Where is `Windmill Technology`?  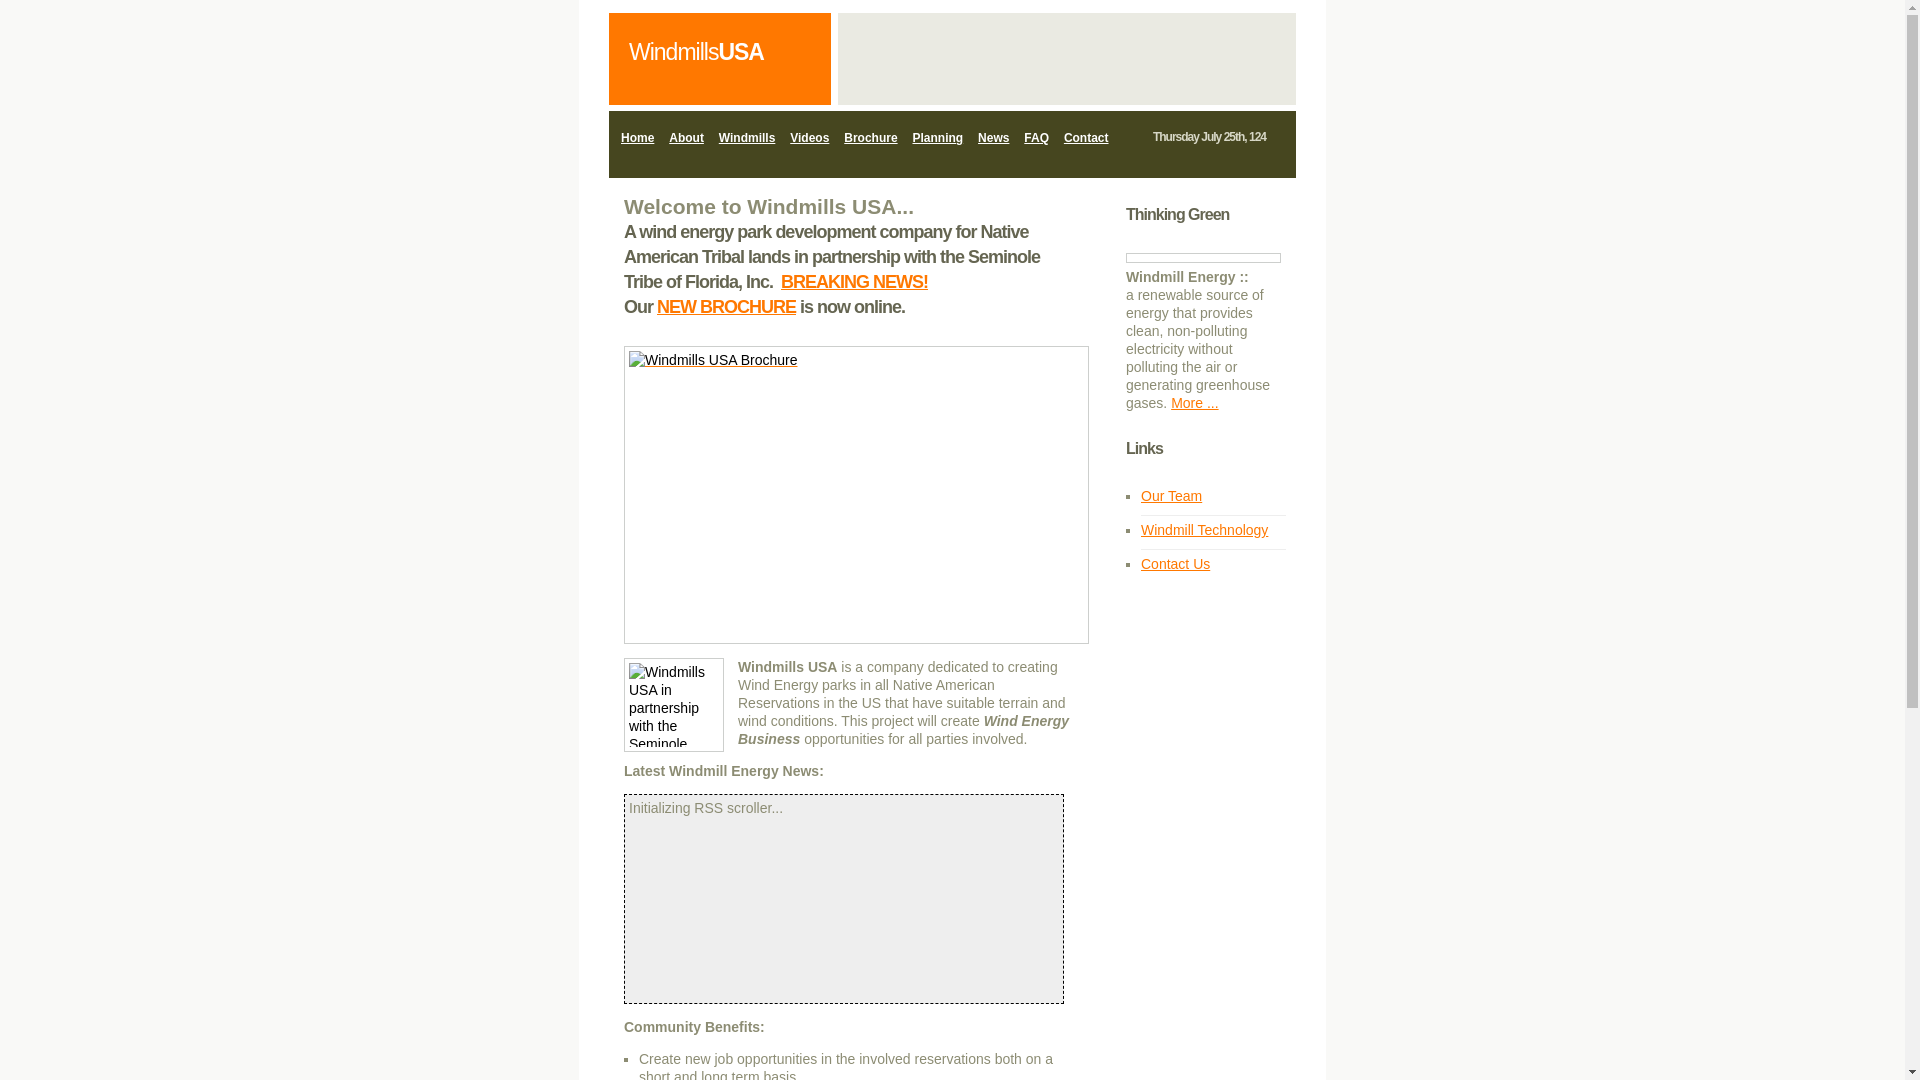
Windmill Technology is located at coordinates (1204, 529).